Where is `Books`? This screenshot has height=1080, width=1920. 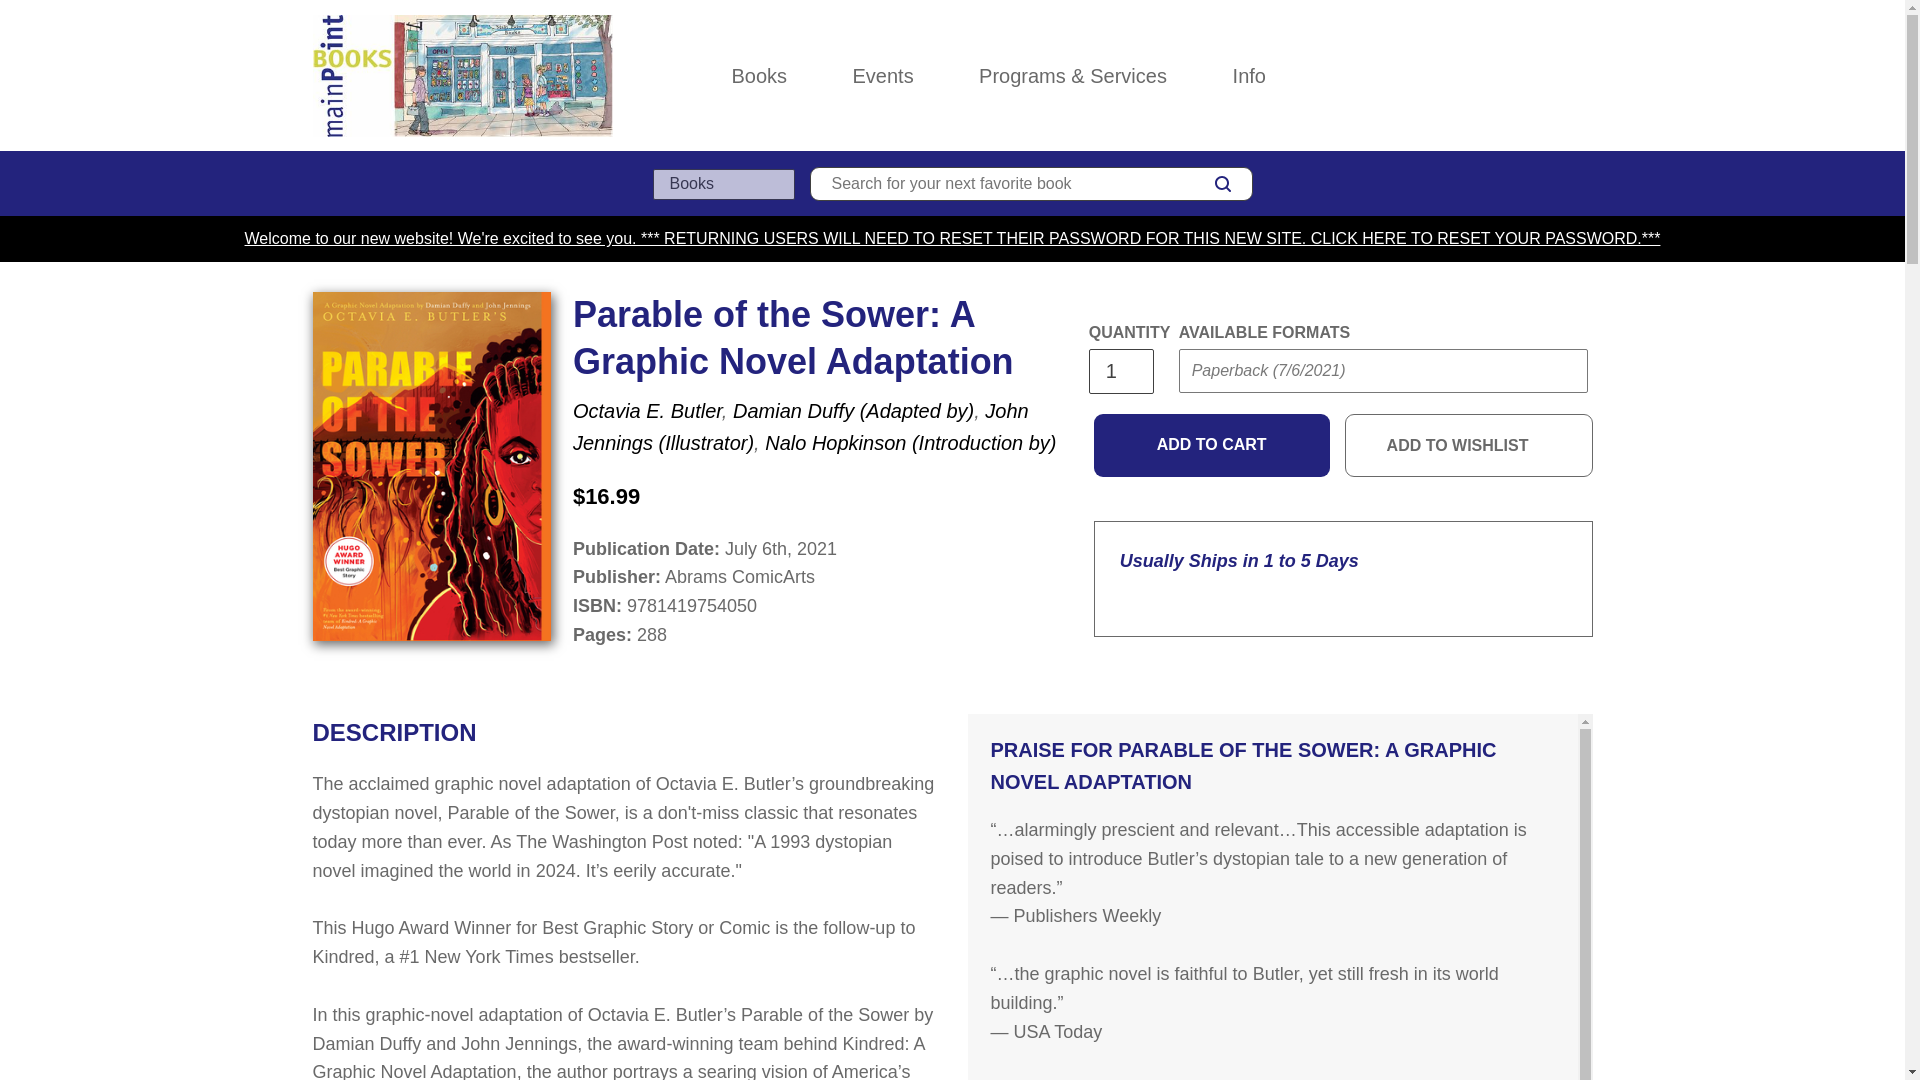
Books is located at coordinates (759, 76).